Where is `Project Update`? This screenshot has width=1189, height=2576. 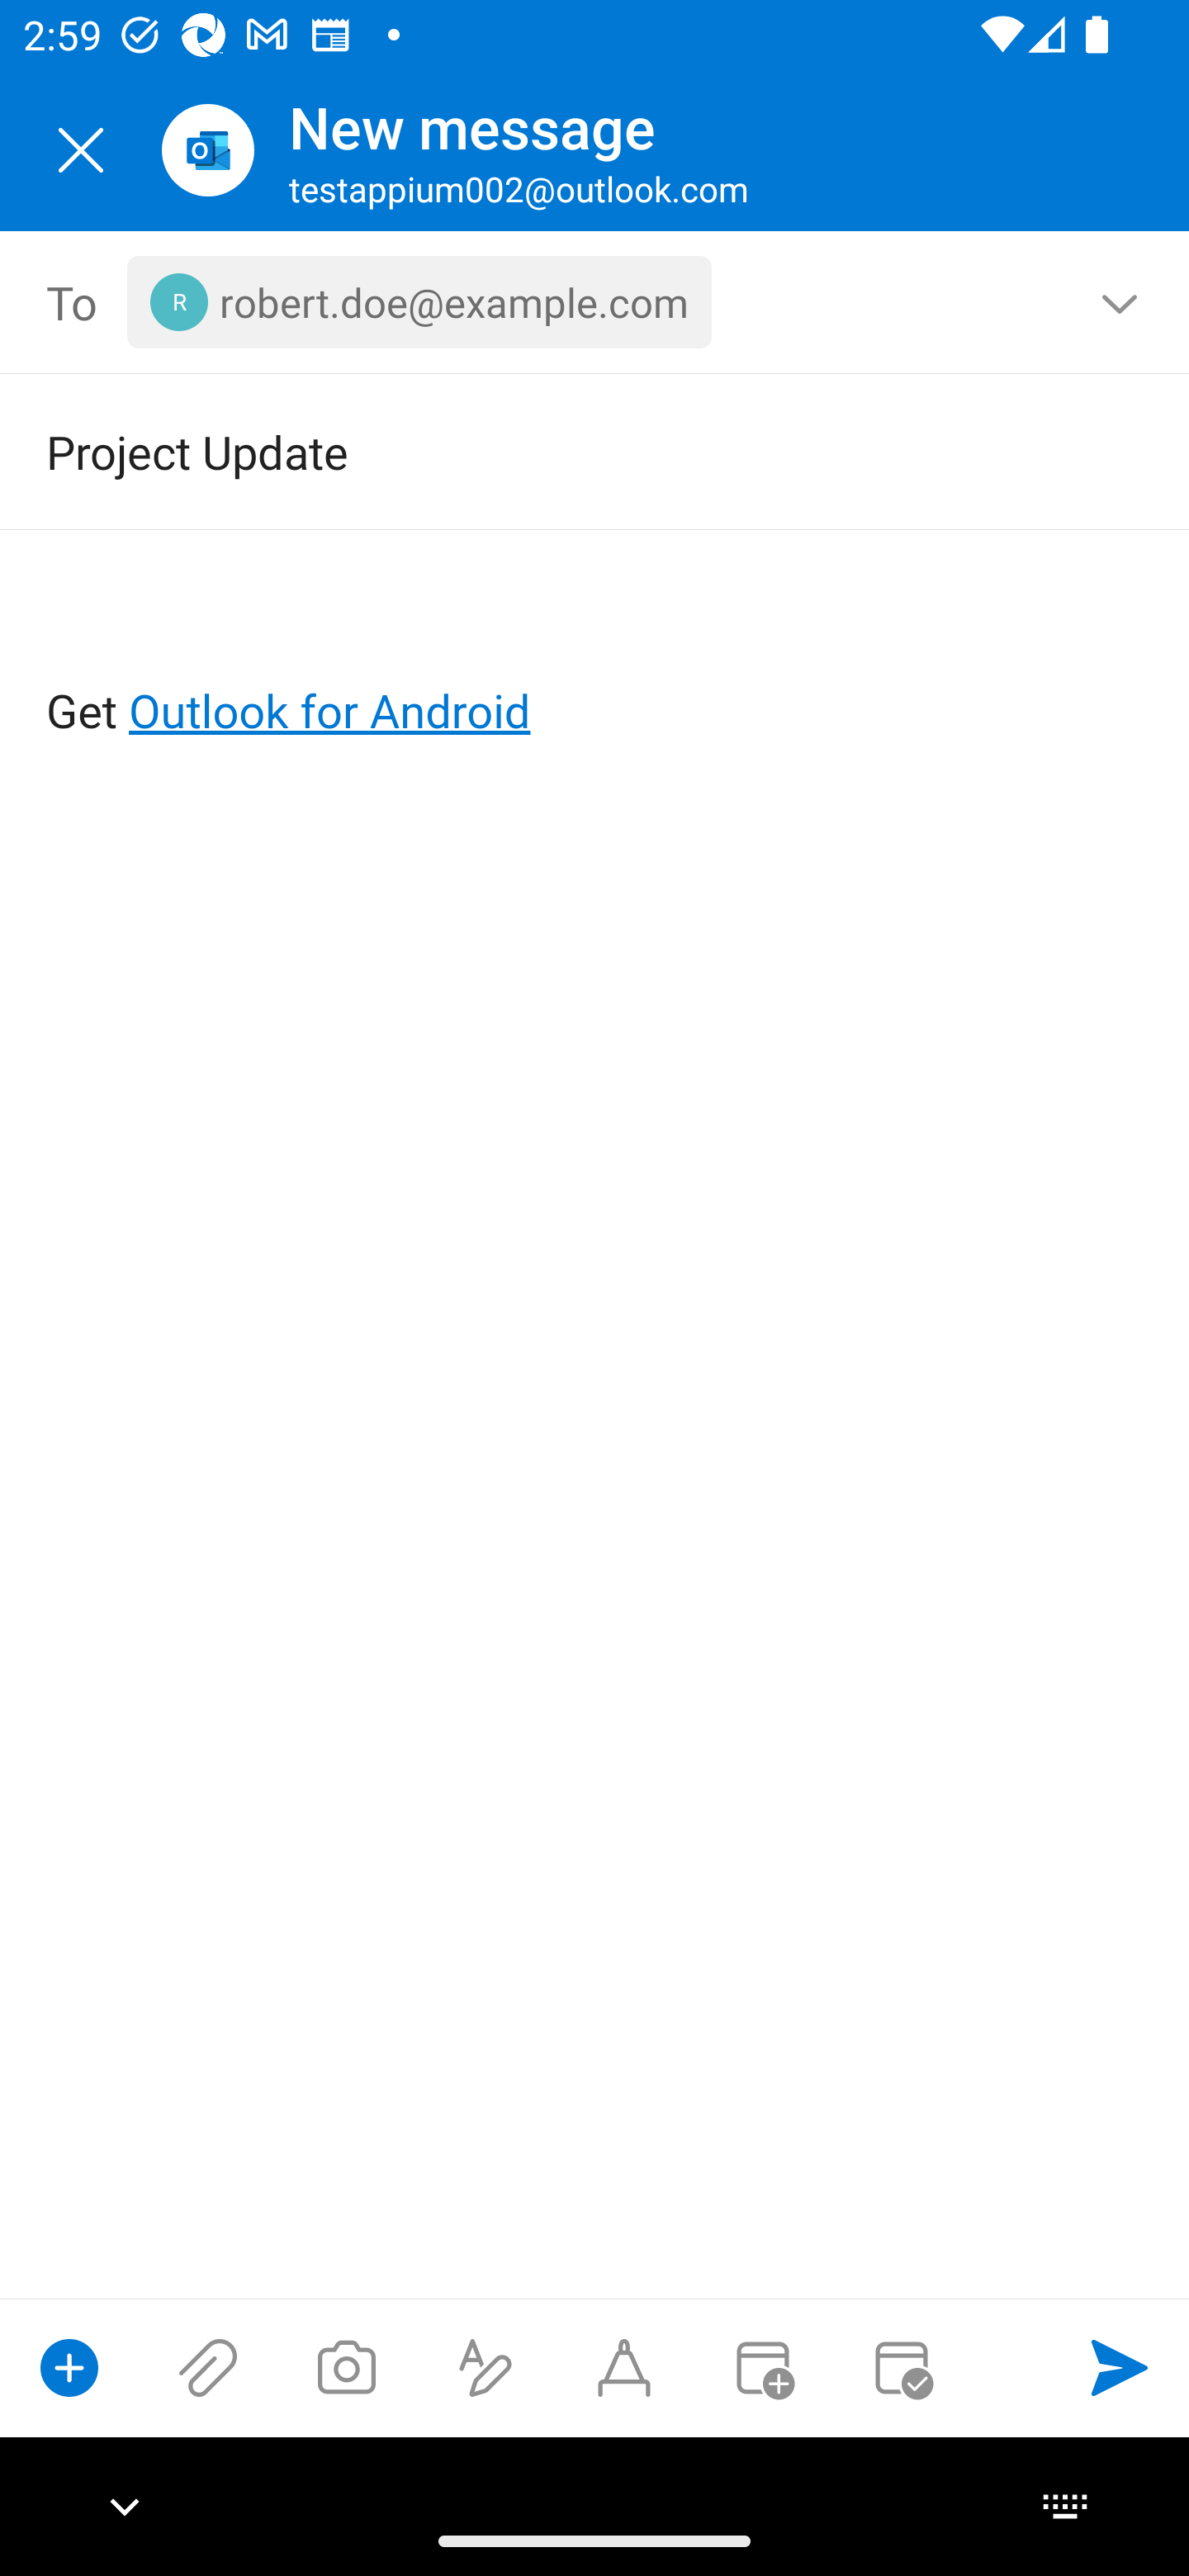
Project Update is located at coordinates (548, 451).